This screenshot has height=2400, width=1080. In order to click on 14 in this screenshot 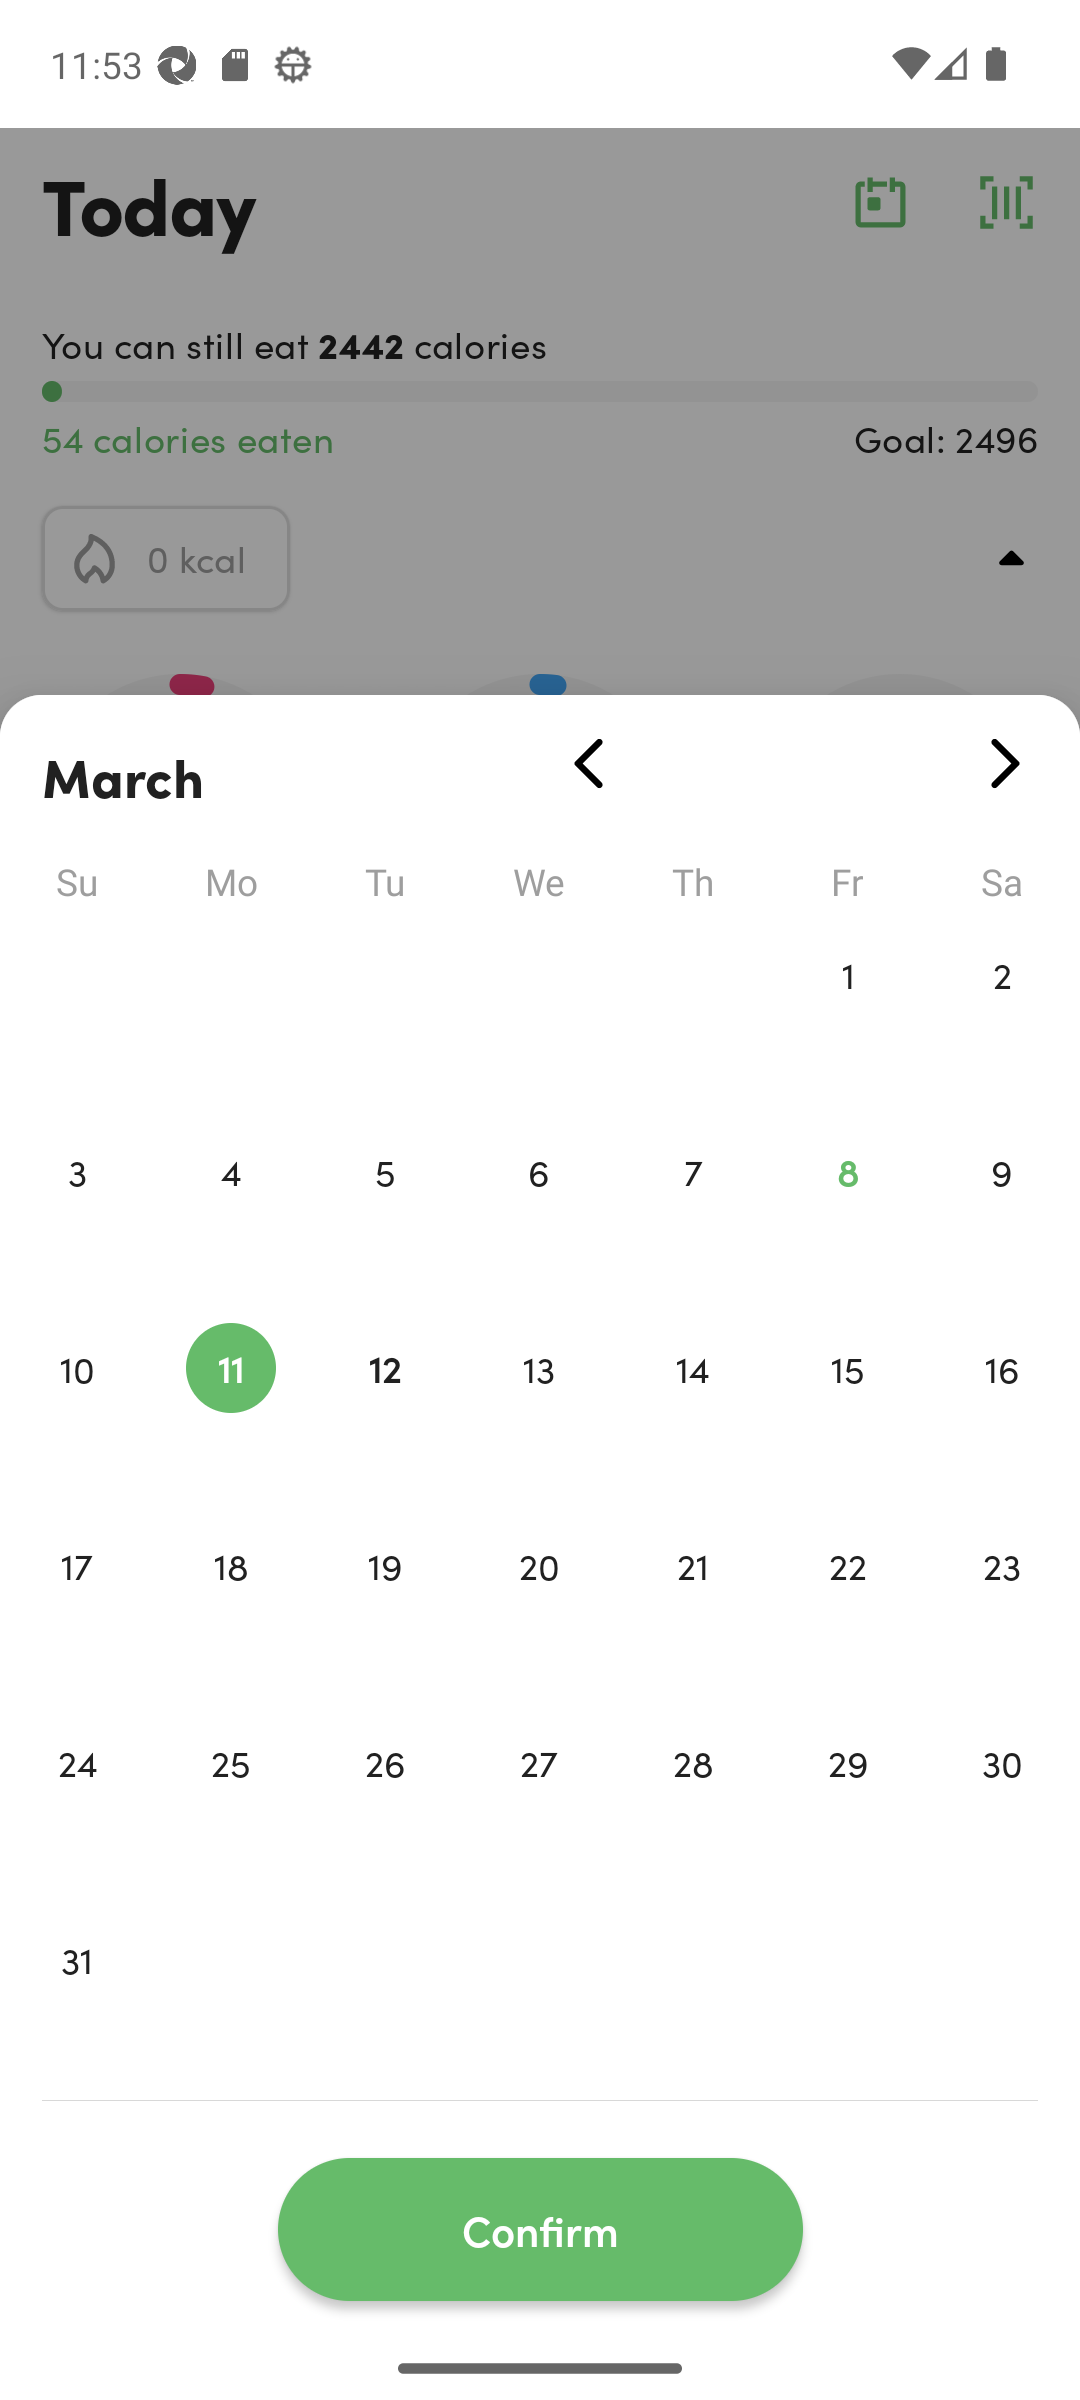, I will do `click(693, 1410)`.